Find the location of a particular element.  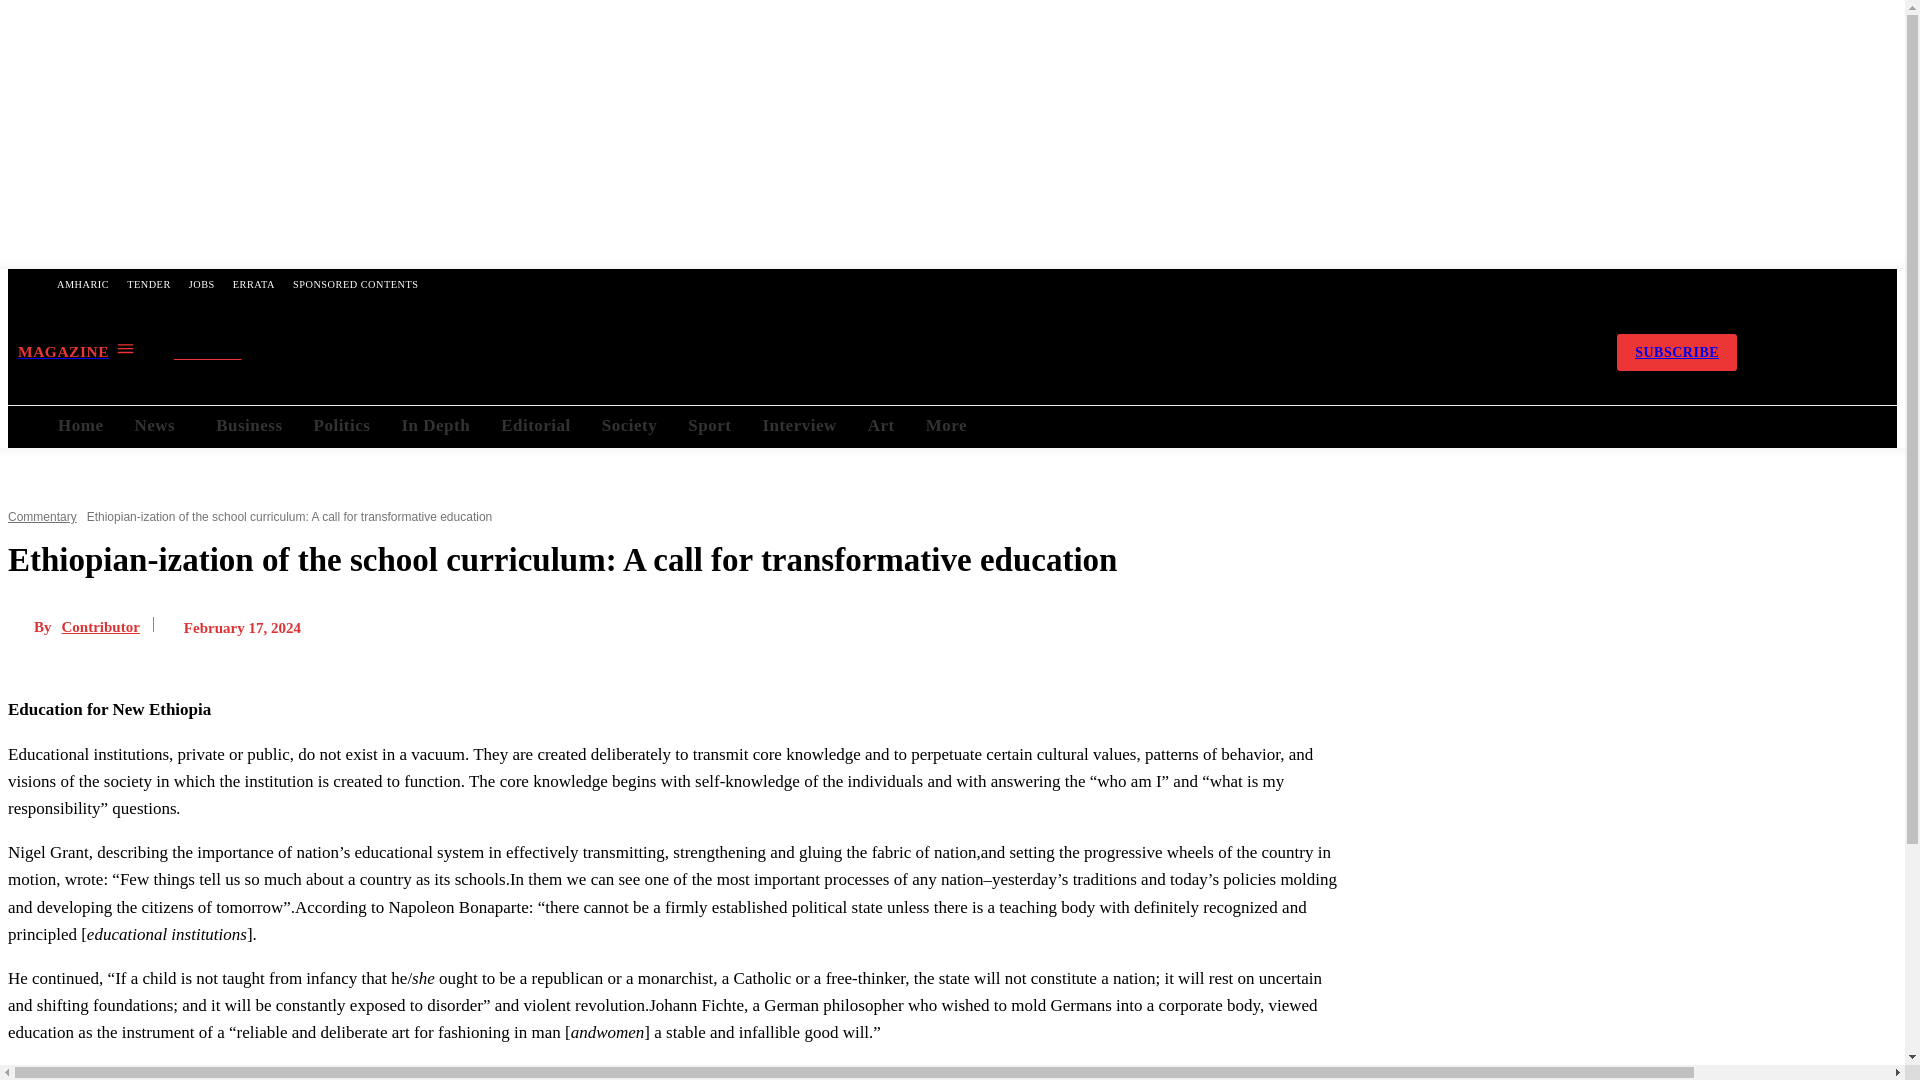

Telegram is located at coordinates (1467, 352).